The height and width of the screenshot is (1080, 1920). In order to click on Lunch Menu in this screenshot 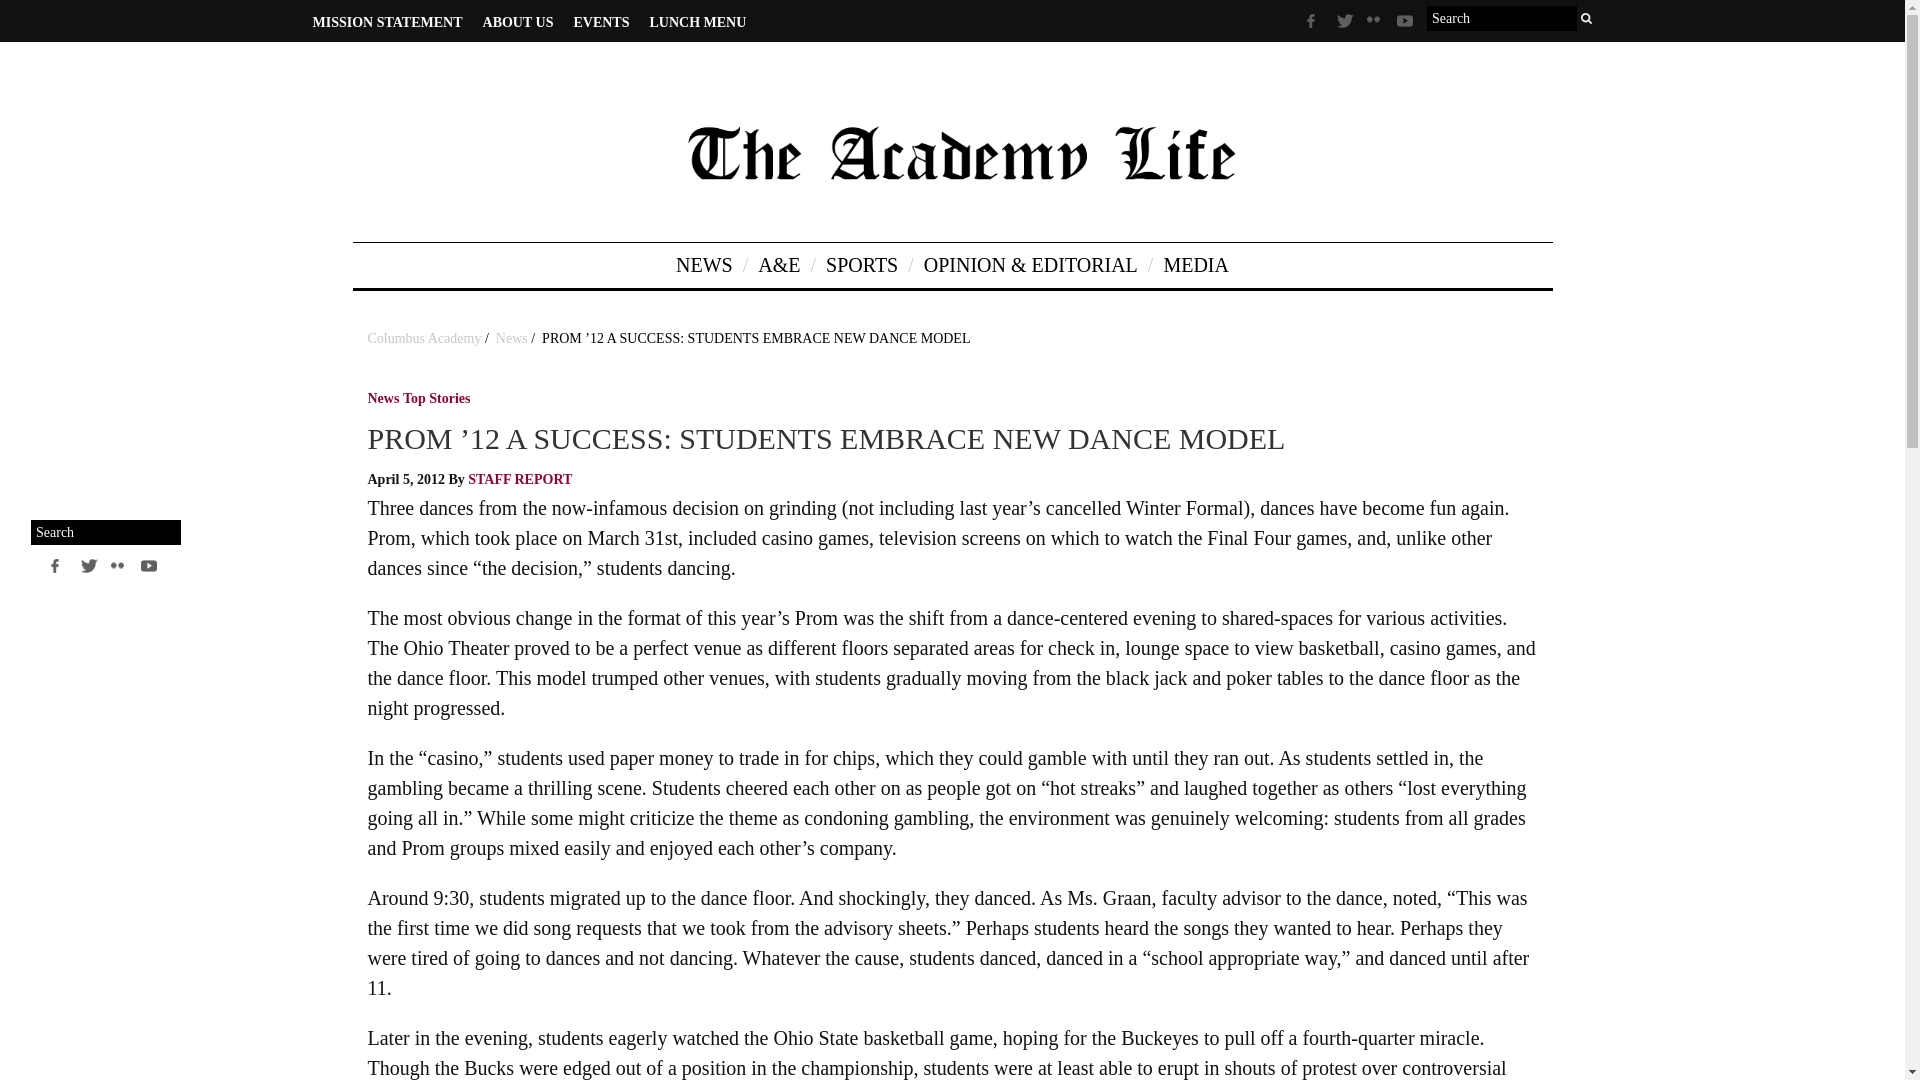, I will do `click(126, 446)`.